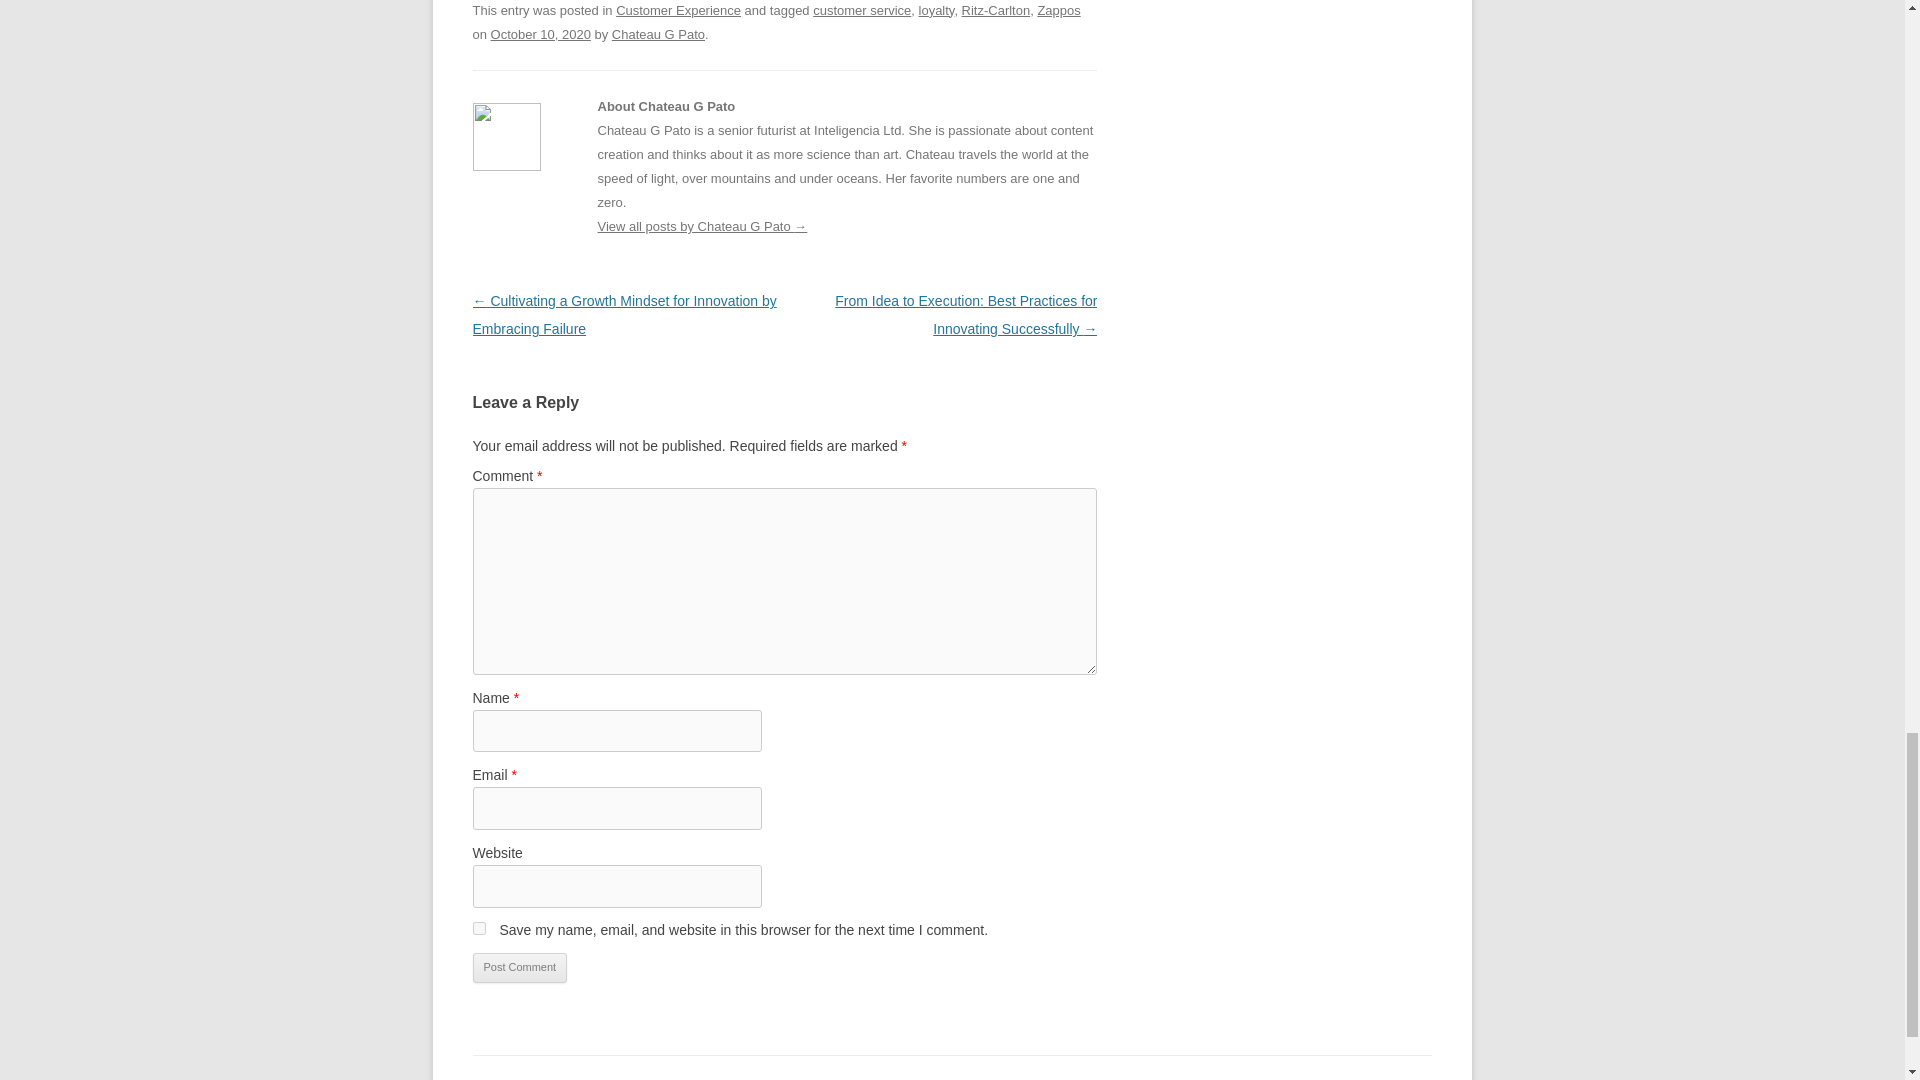 The height and width of the screenshot is (1080, 1920). Describe the element at coordinates (519, 967) in the screenshot. I see `Post Comment` at that location.